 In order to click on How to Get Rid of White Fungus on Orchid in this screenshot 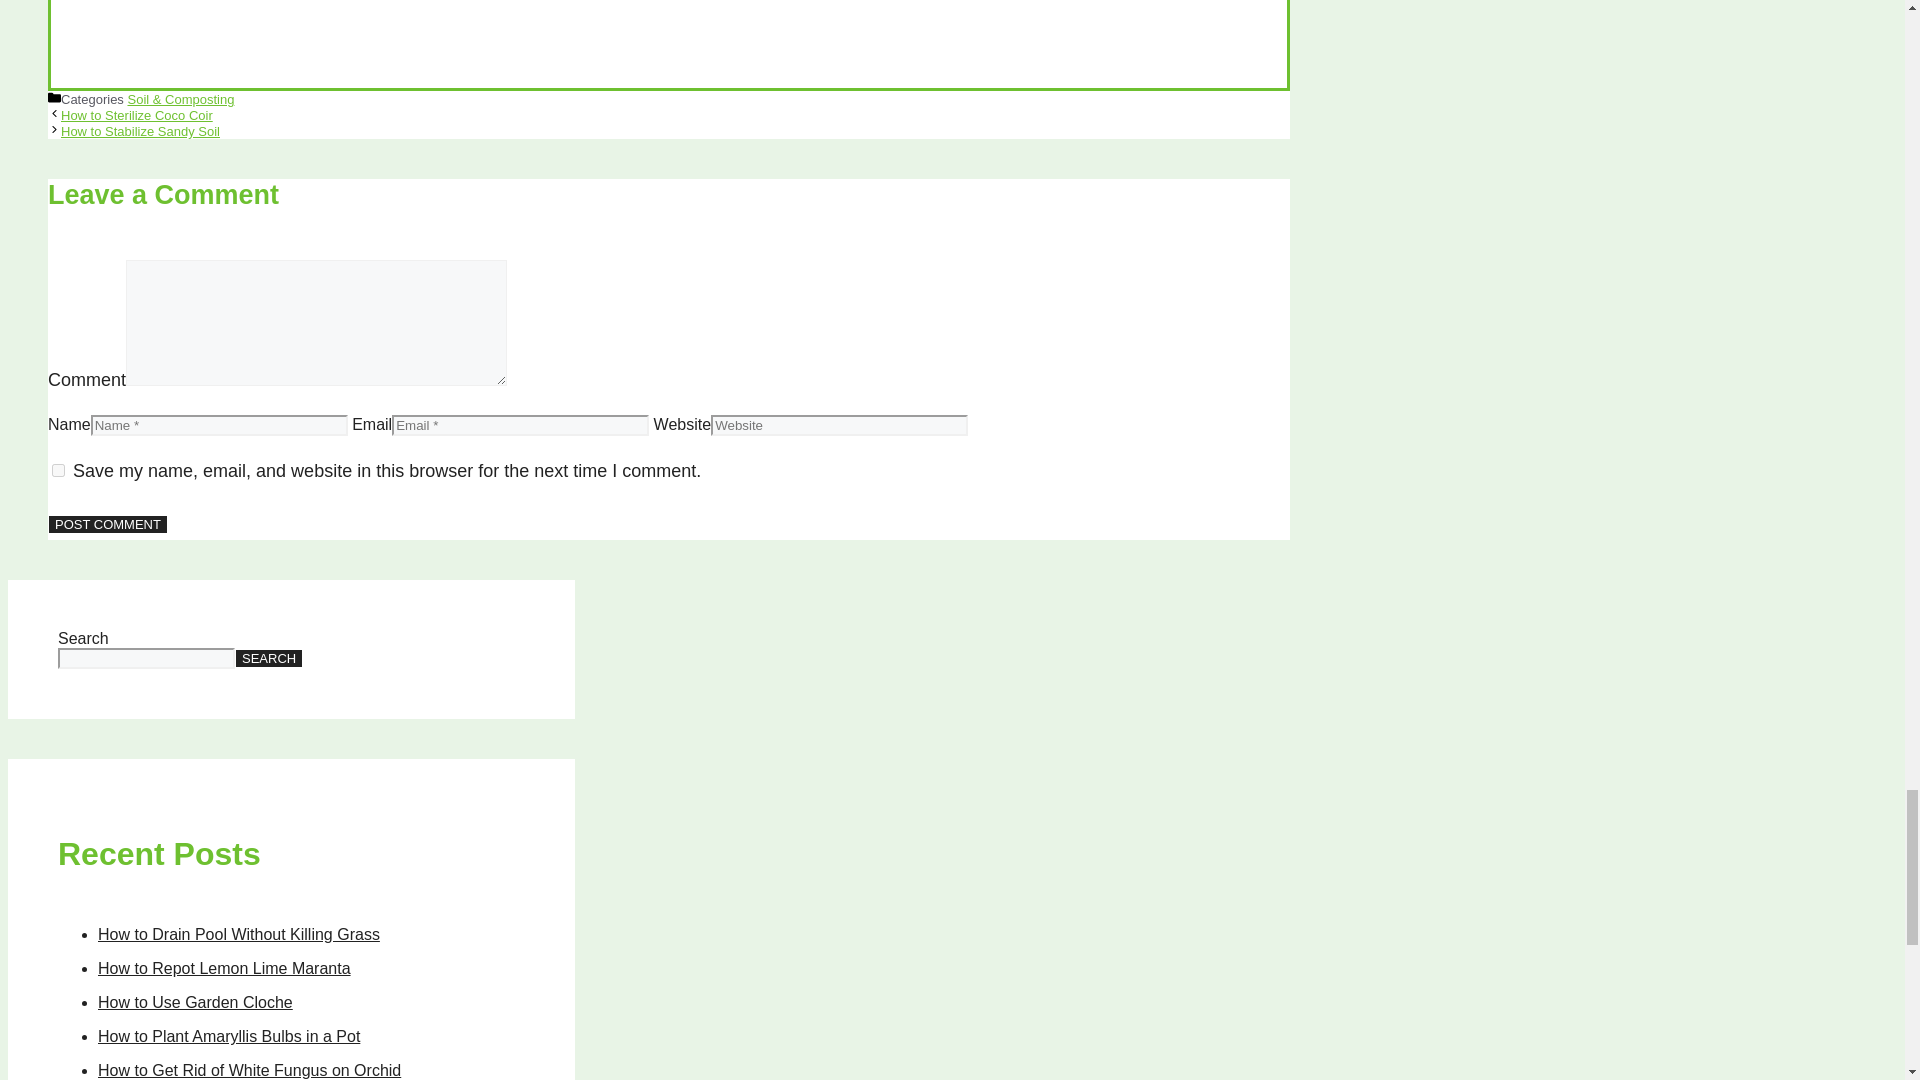, I will do `click(249, 1070)`.